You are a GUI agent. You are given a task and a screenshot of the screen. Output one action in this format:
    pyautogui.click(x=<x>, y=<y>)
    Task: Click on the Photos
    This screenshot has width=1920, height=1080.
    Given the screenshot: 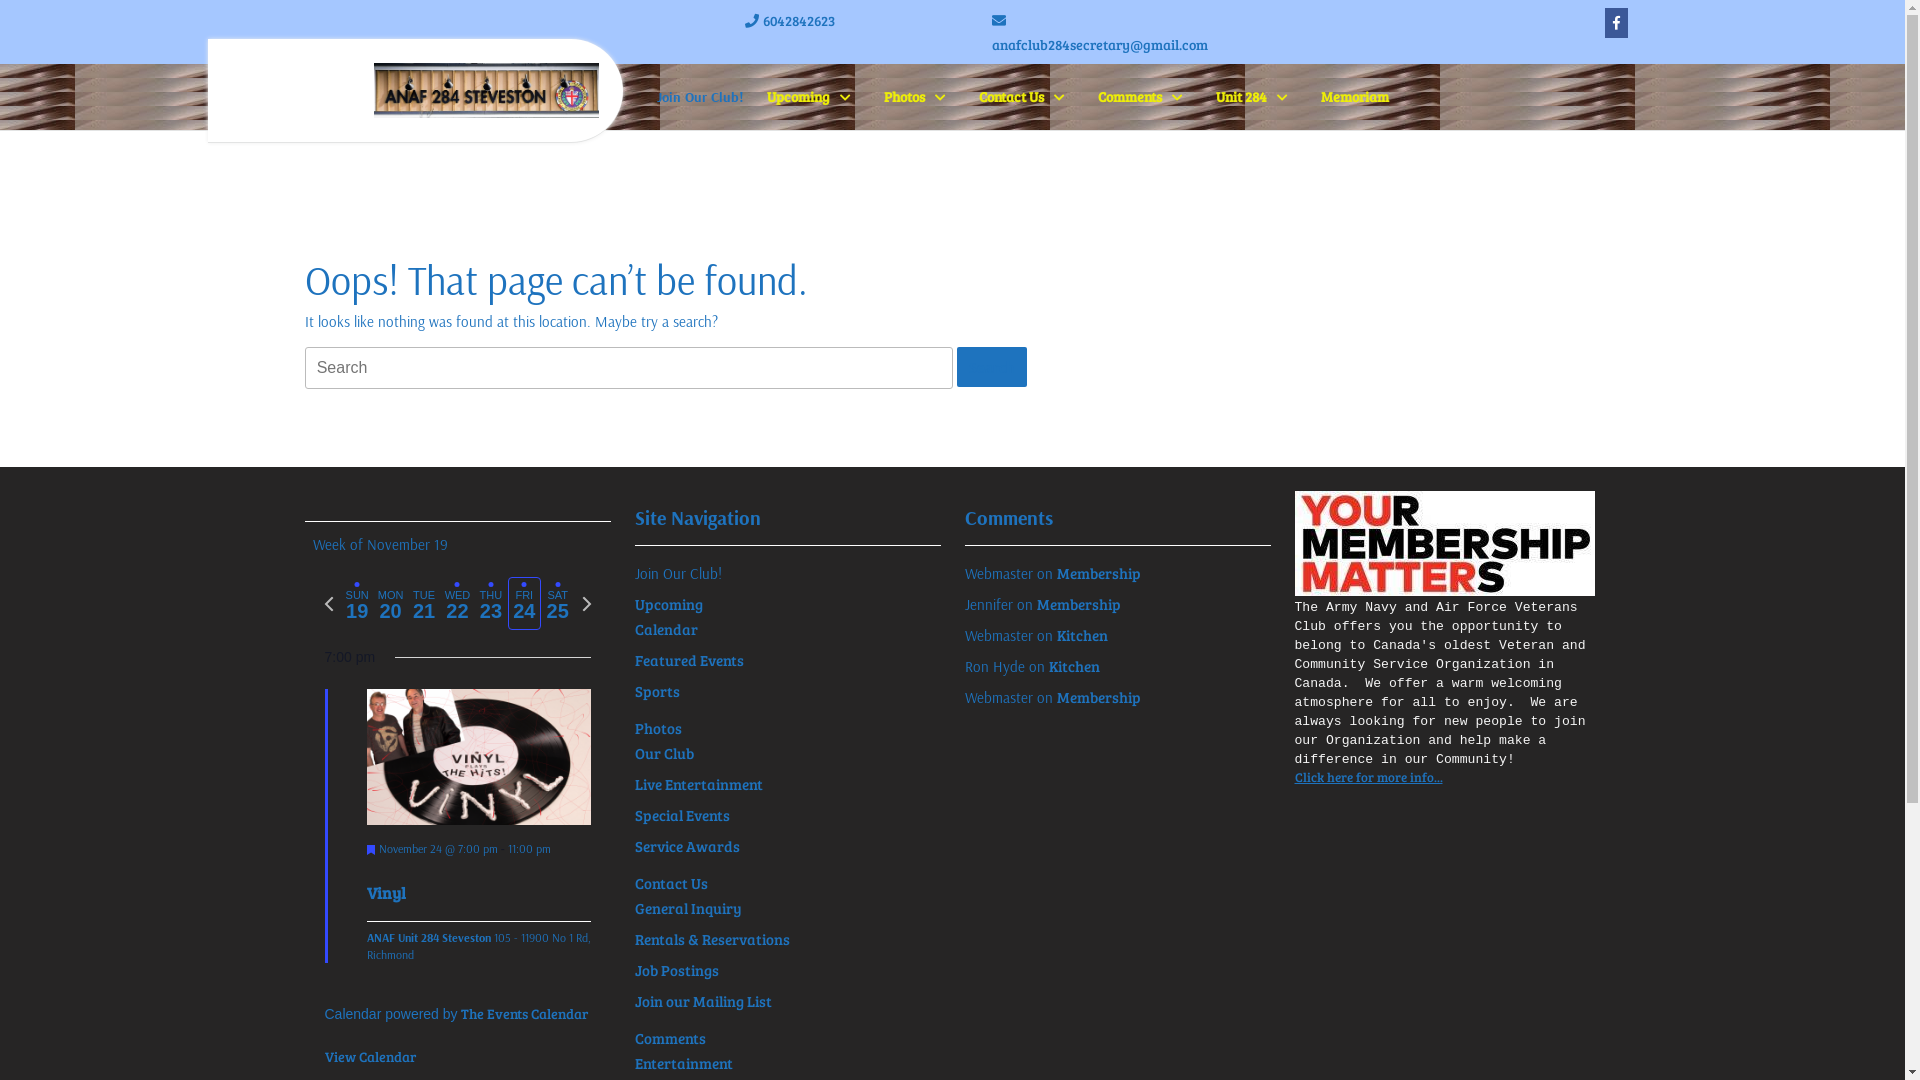 What is the action you would take?
    pyautogui.click(x=658, y=728)
    